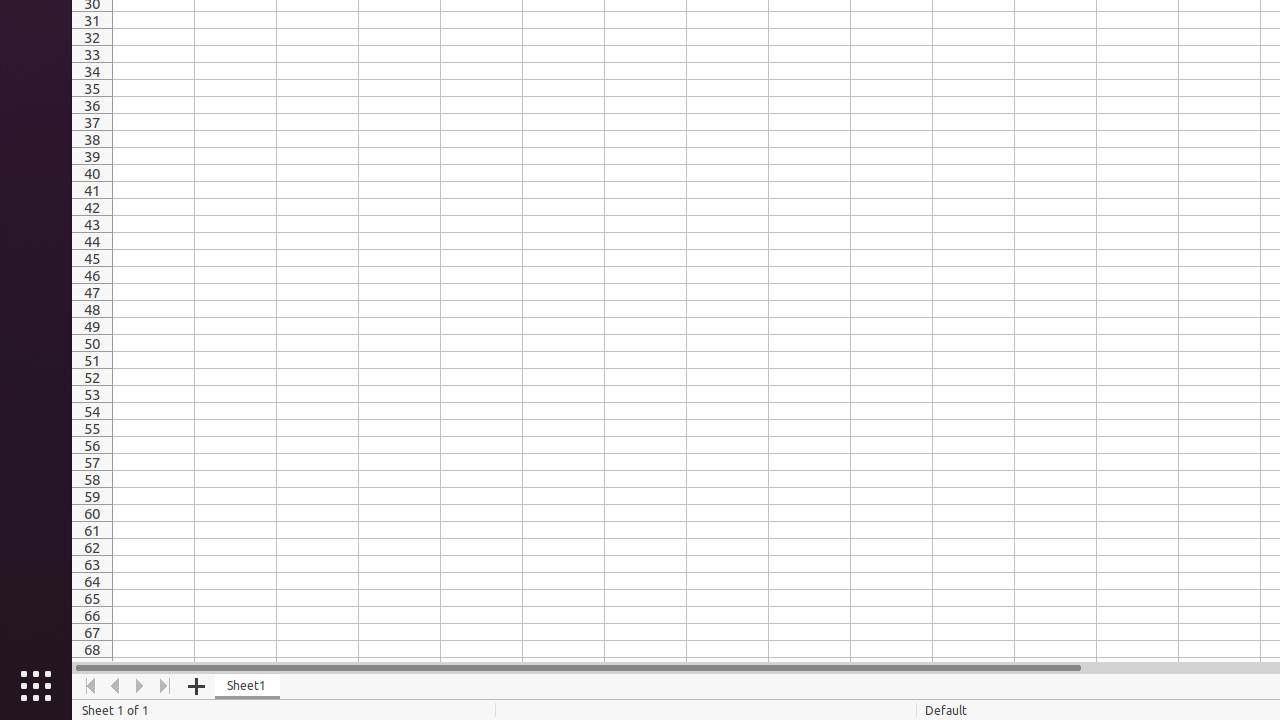  Describe the element at coordinates (116, 686) in the screenshot. I see `Move Left` at that location.